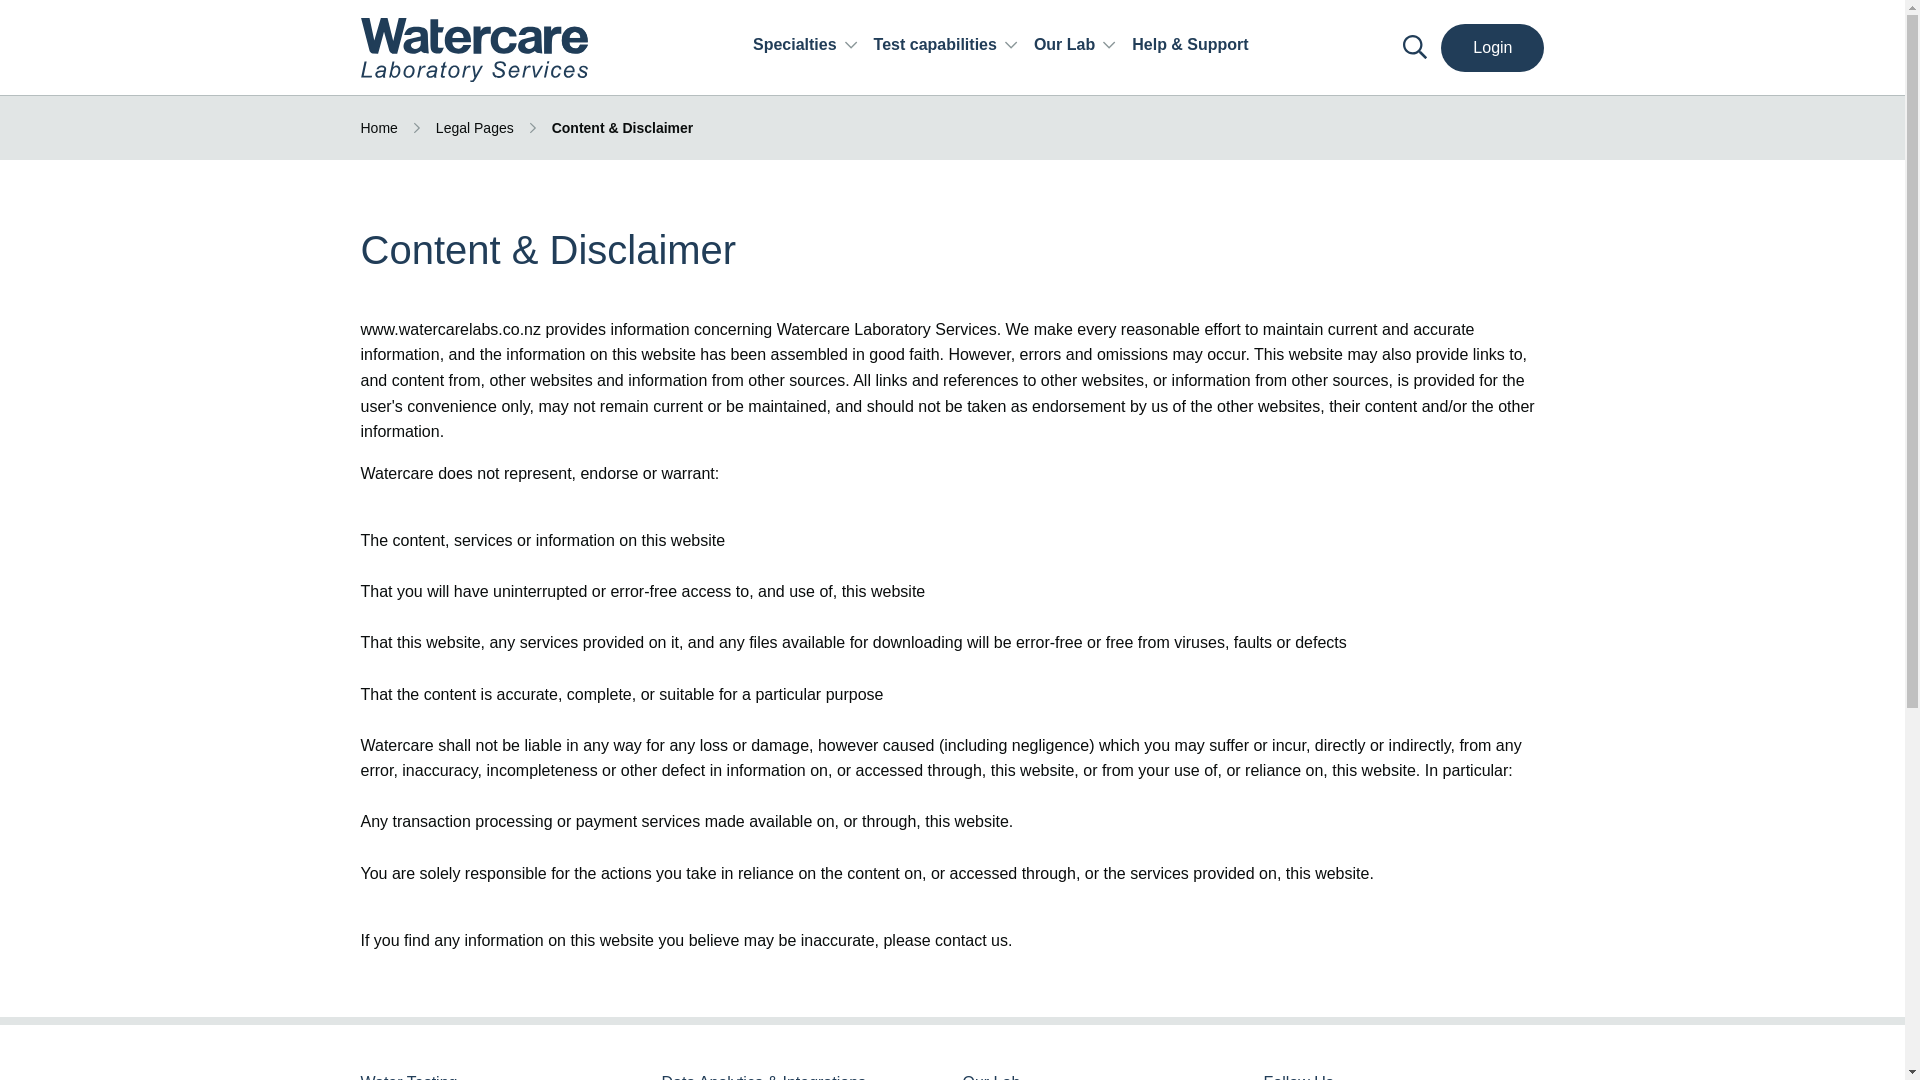 This screenshot has height=1080, width=1920. Describe the element at coordinates (945, 48) in the screenshot. I see `Test capabilities` at that location.